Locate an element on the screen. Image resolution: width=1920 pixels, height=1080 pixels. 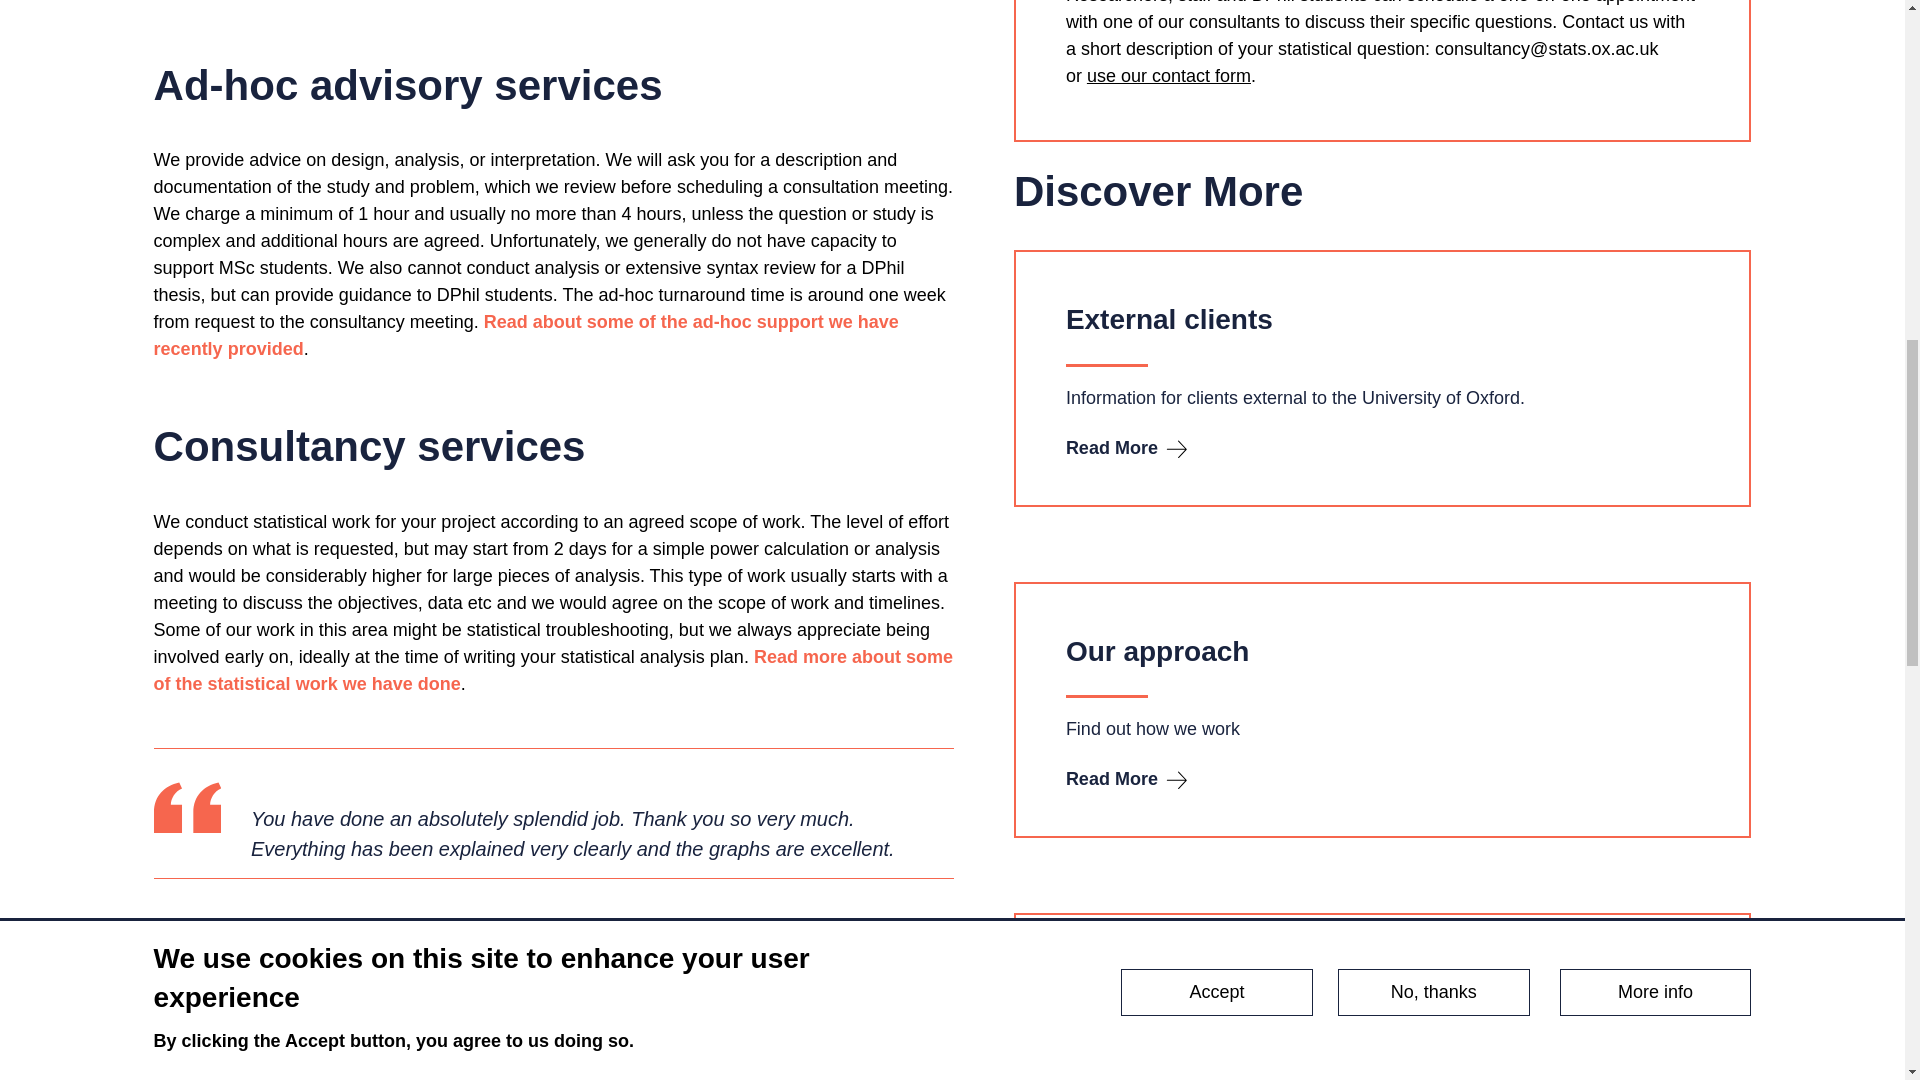
Read more about some of the statistical work we have done is located at coordinates (552, 670).